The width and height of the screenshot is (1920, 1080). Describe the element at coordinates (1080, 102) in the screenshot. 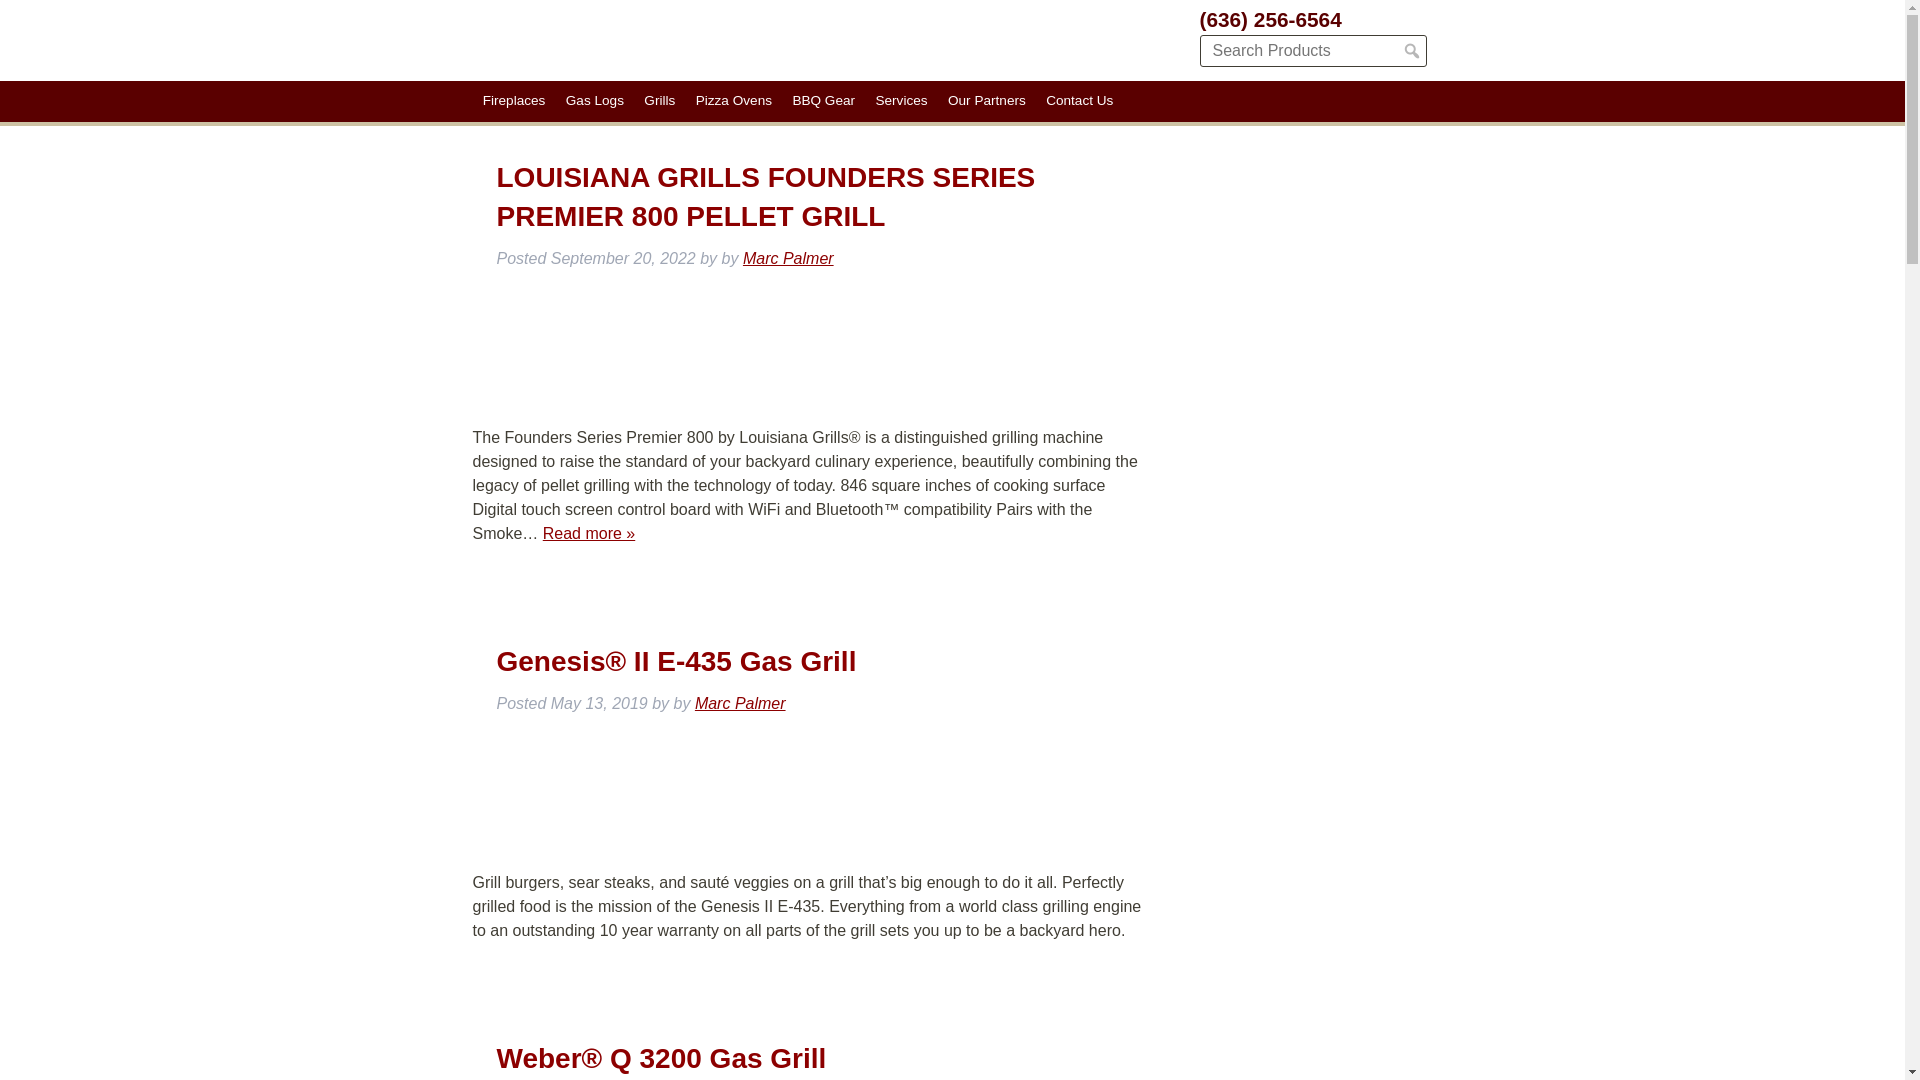

I see `Contact Us` at that location.